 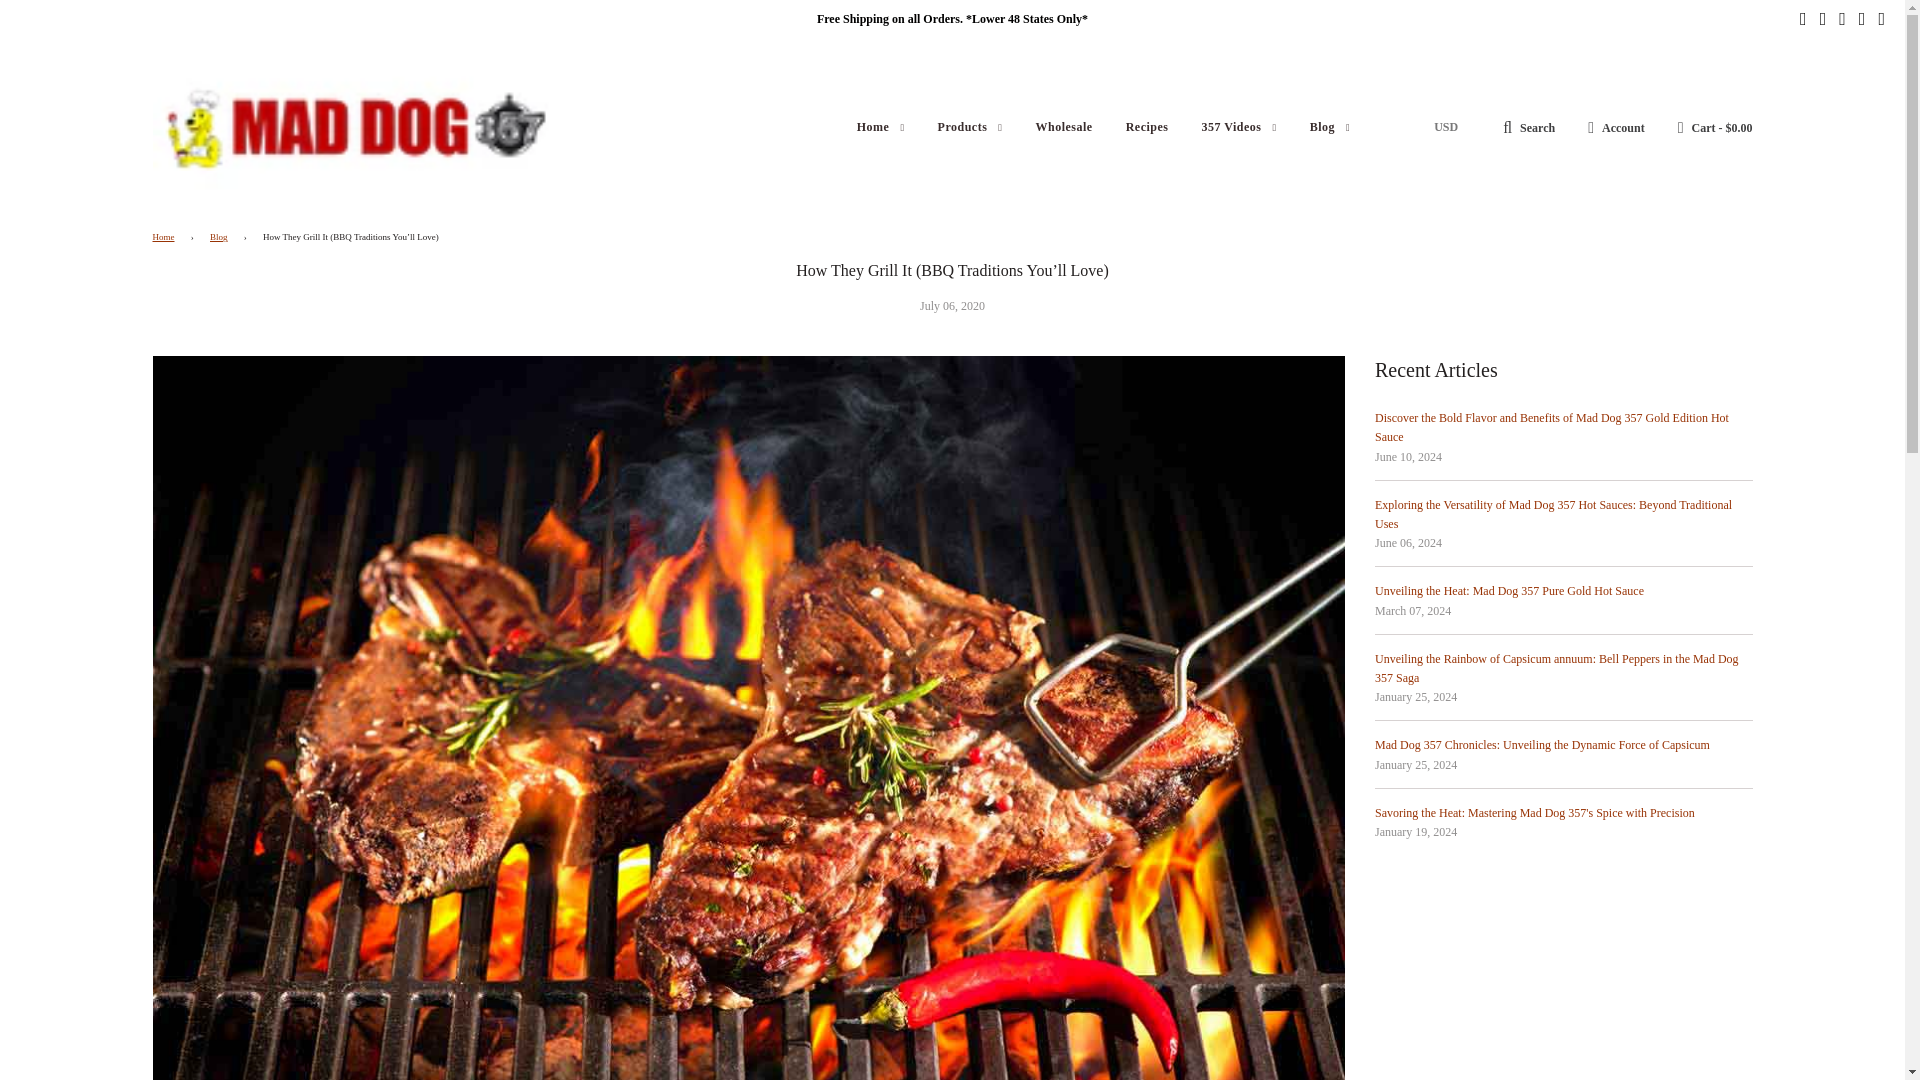 I want to click on Log in, so click(x=1616, y=126).